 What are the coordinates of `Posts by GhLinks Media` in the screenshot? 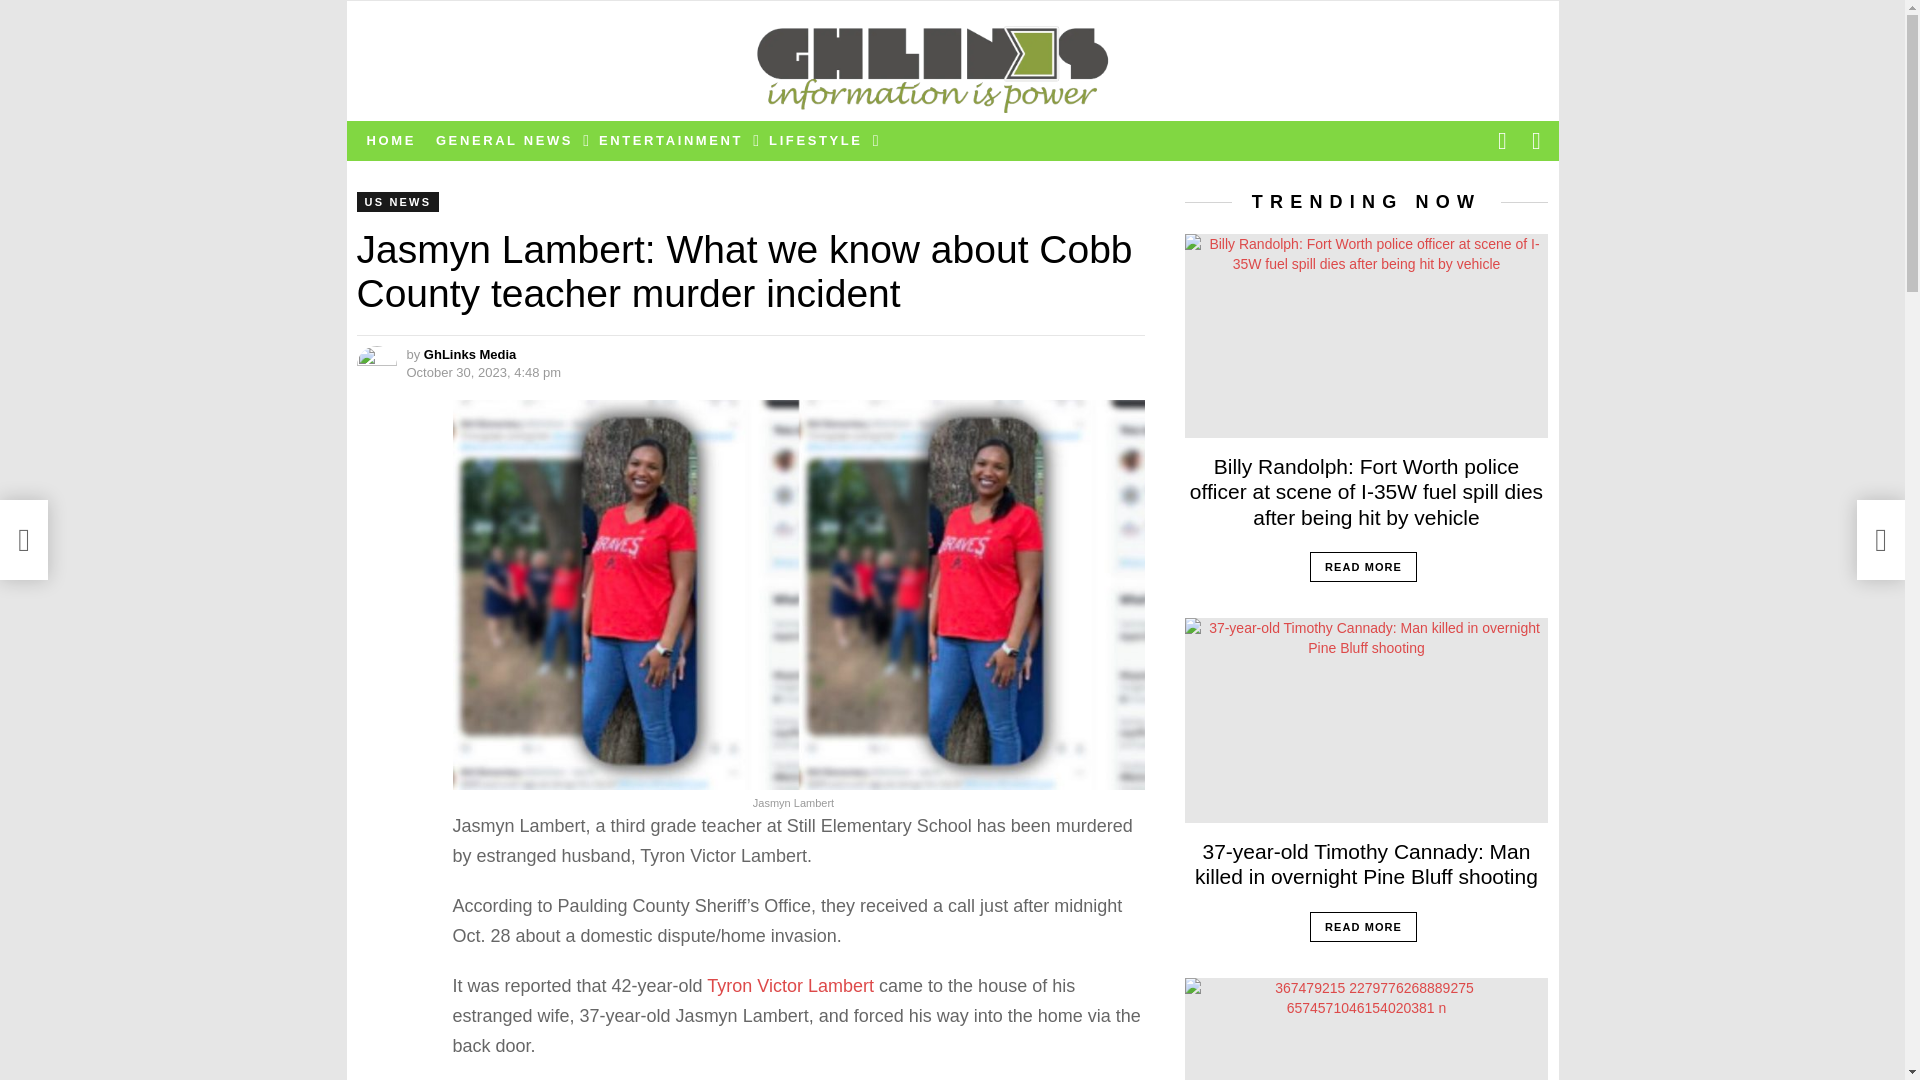 It's located at (470, 354).